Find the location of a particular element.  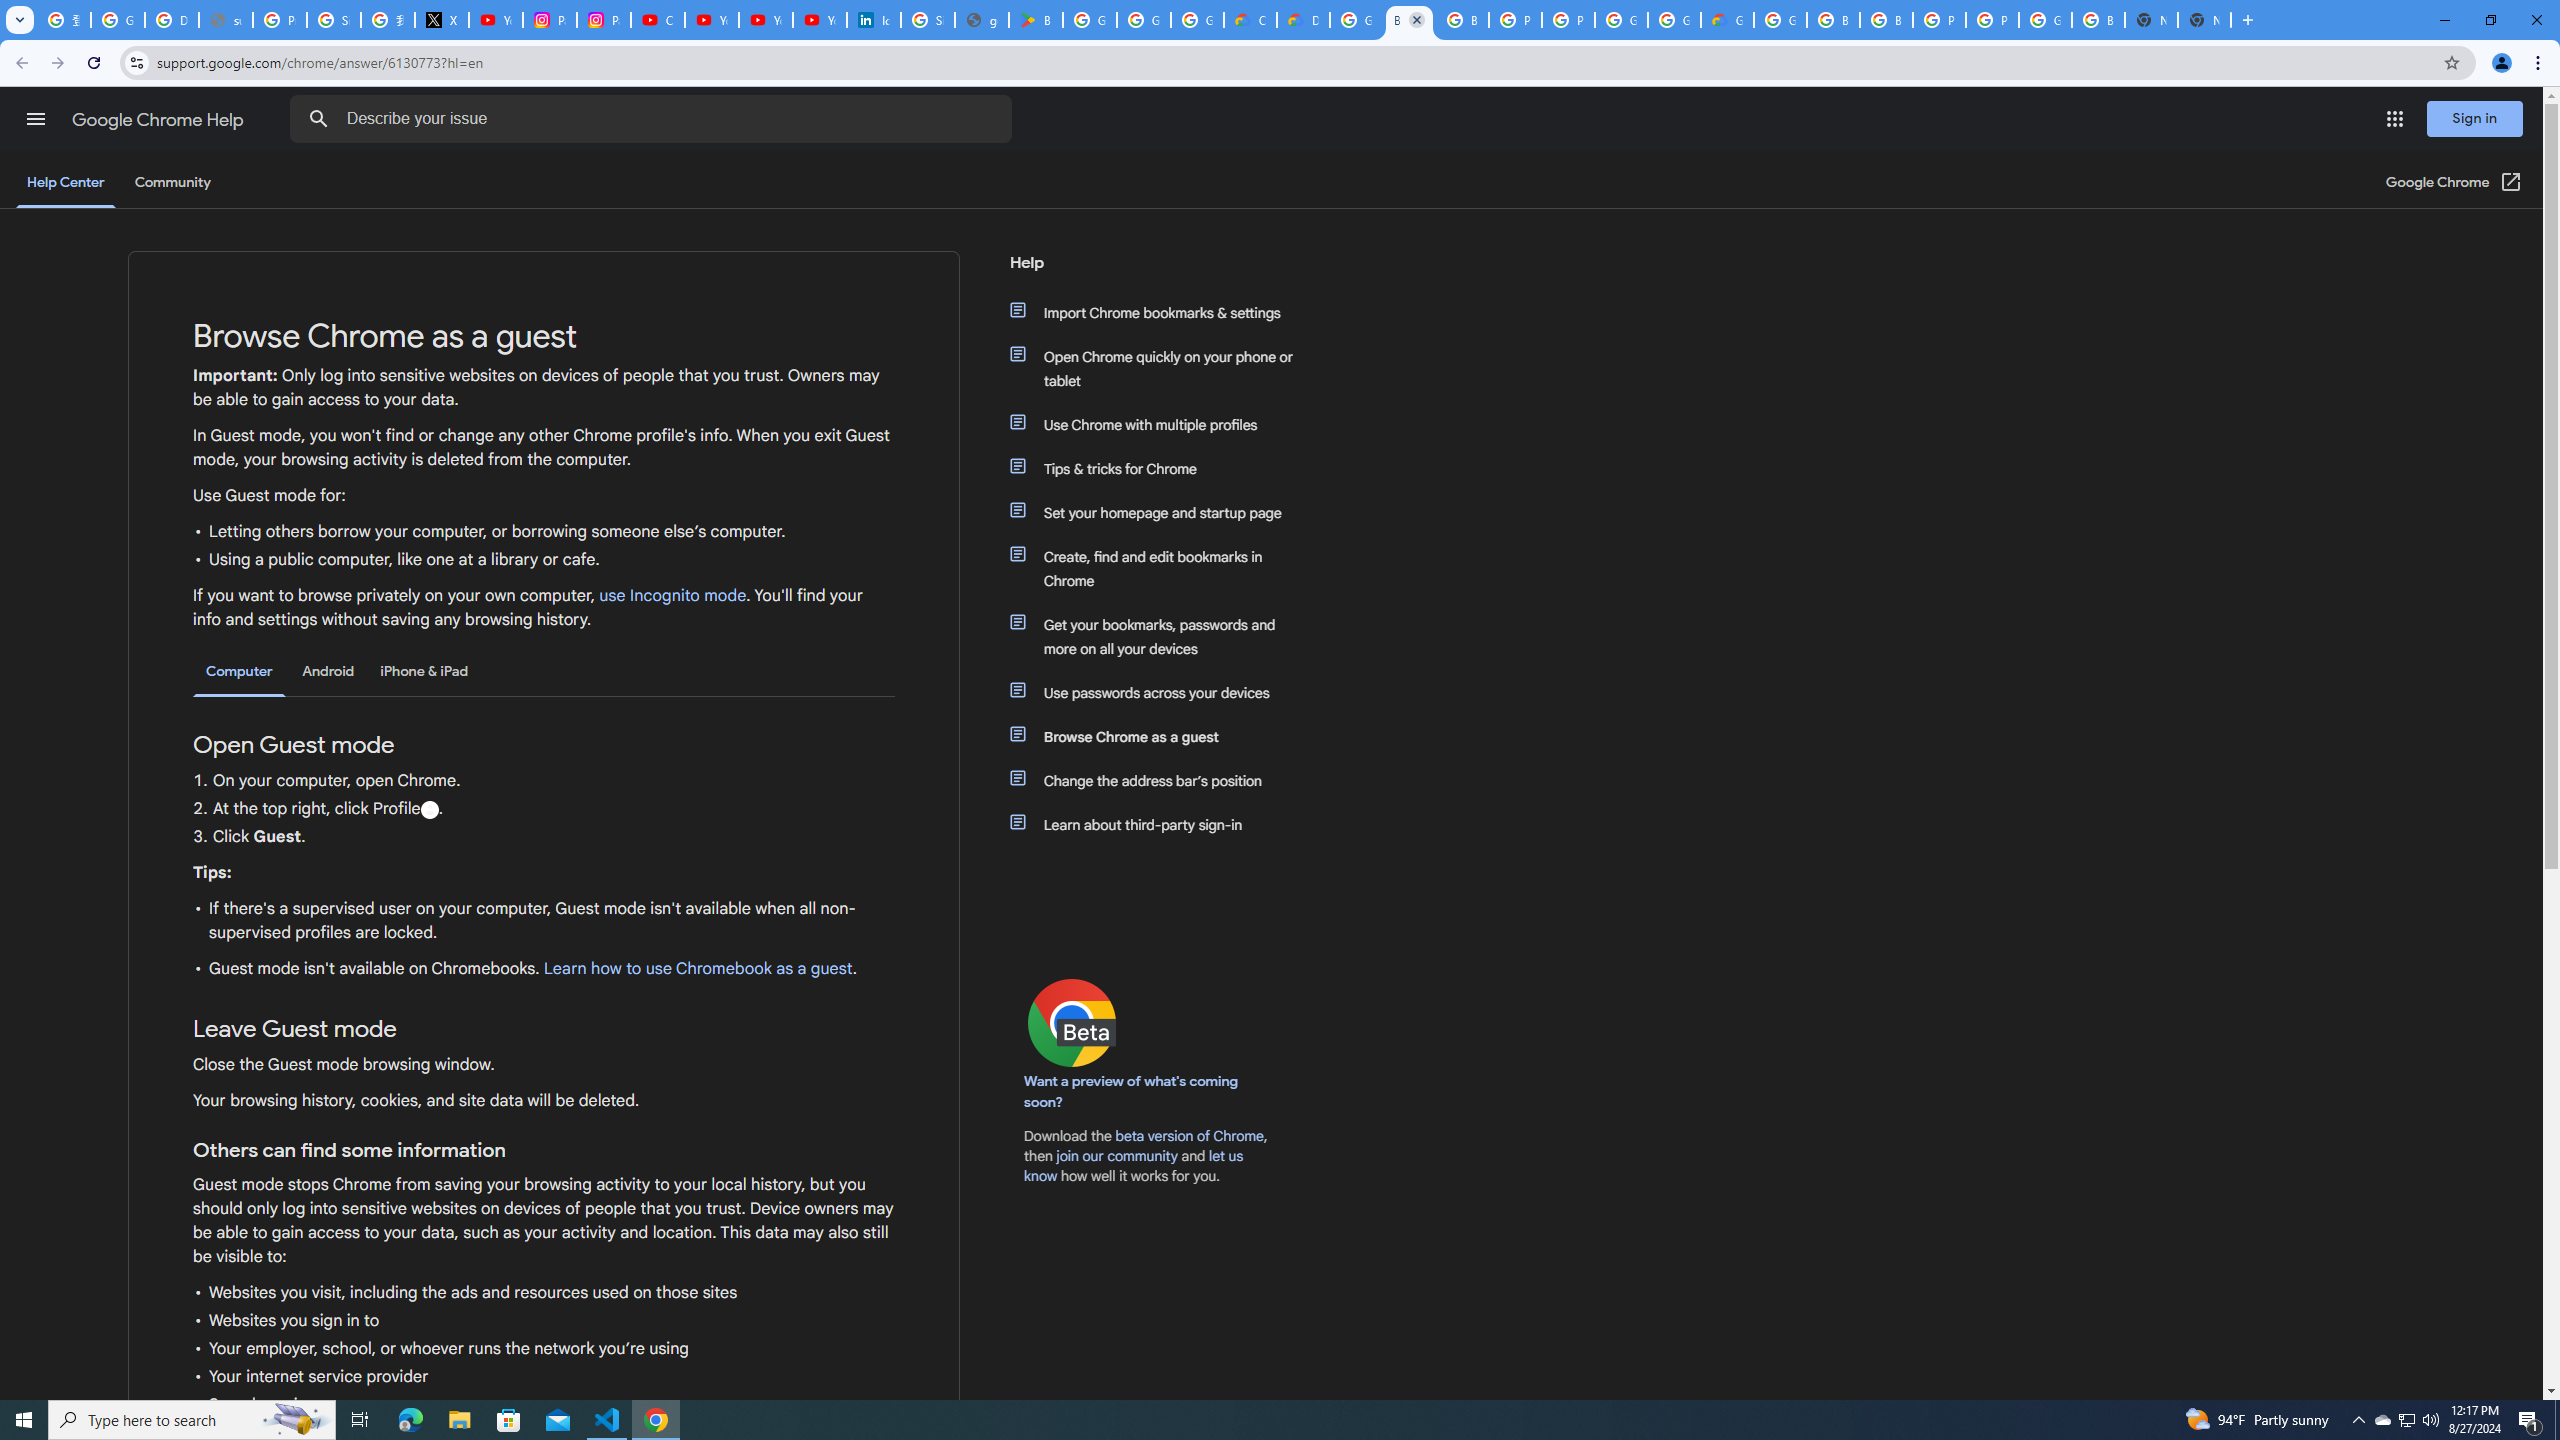

YouTube Content Monetization Policies - How YouTube Works is located at coordinates (496, 20).